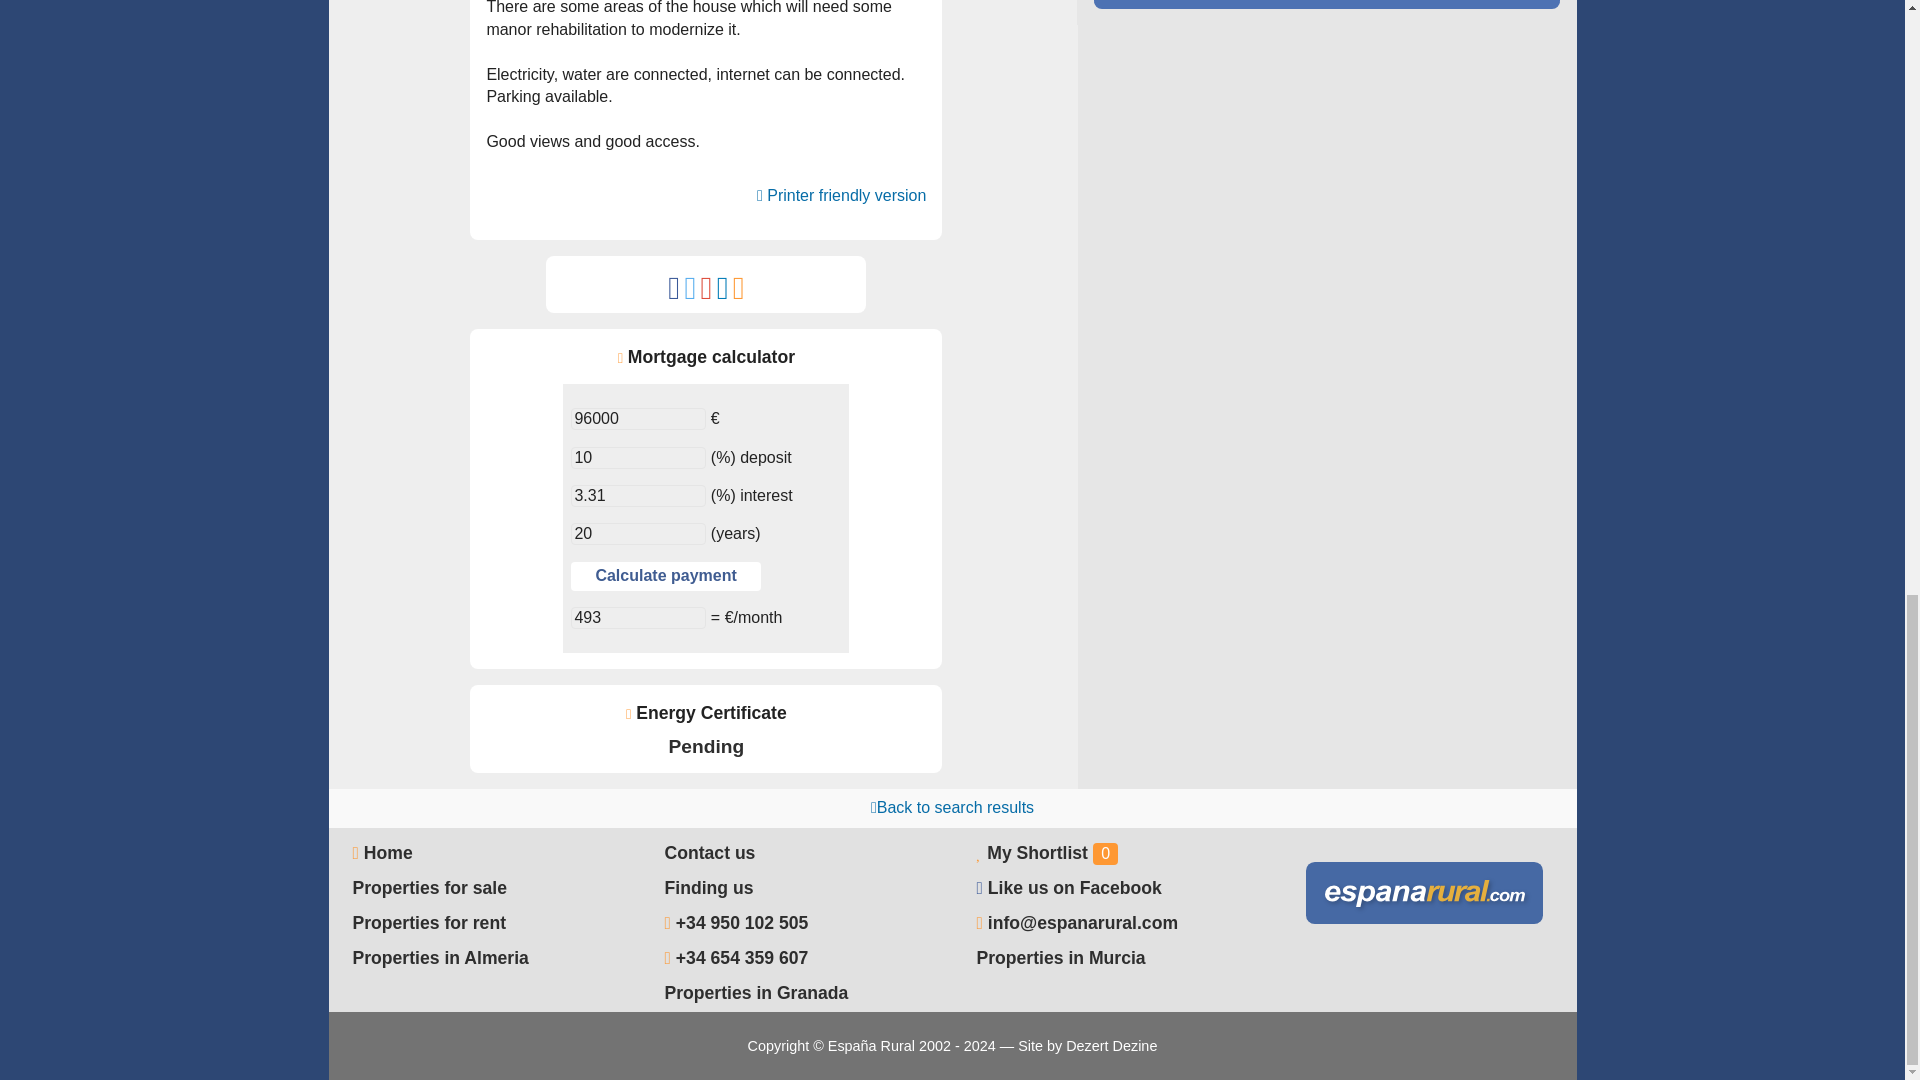 This screenshot has width=1920, height=1080. I want to click on Finding us, so click(708, 888).